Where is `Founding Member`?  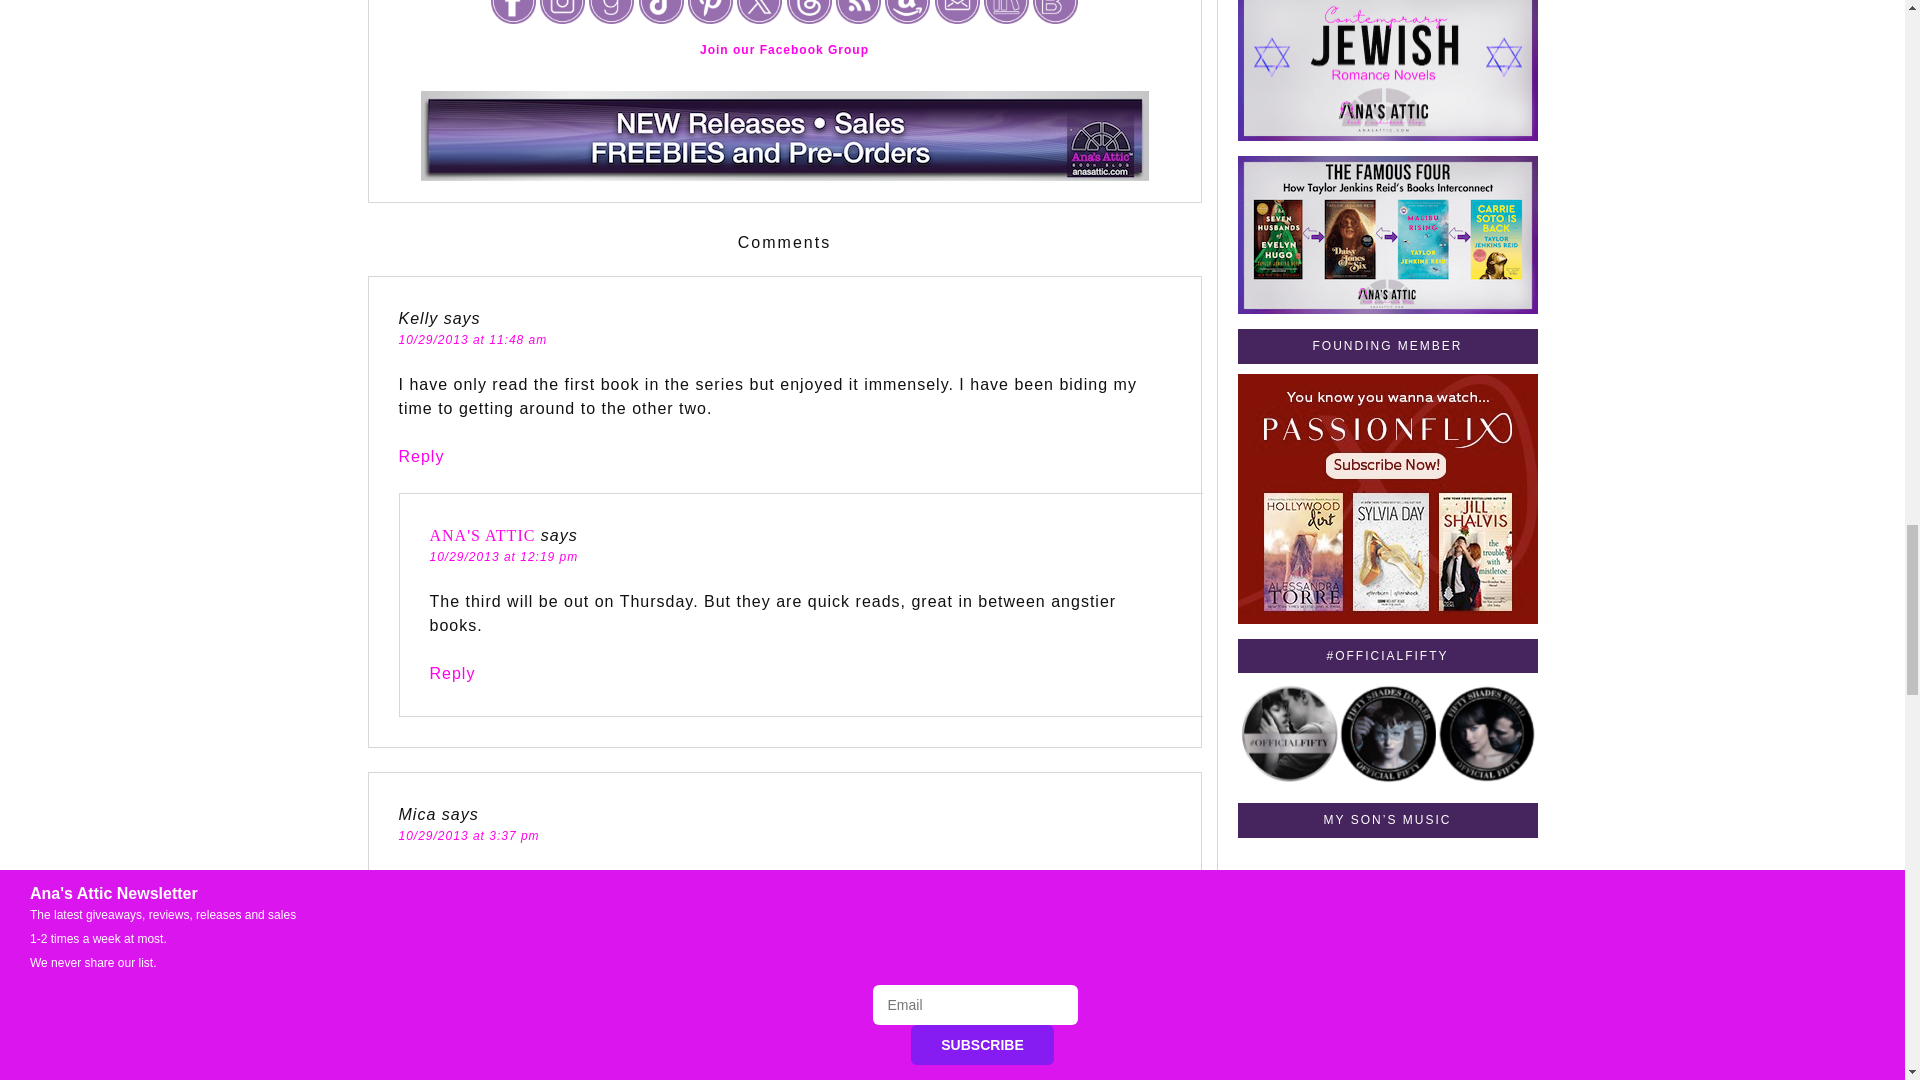 Founding Member is located at coordinates (1388, 498).